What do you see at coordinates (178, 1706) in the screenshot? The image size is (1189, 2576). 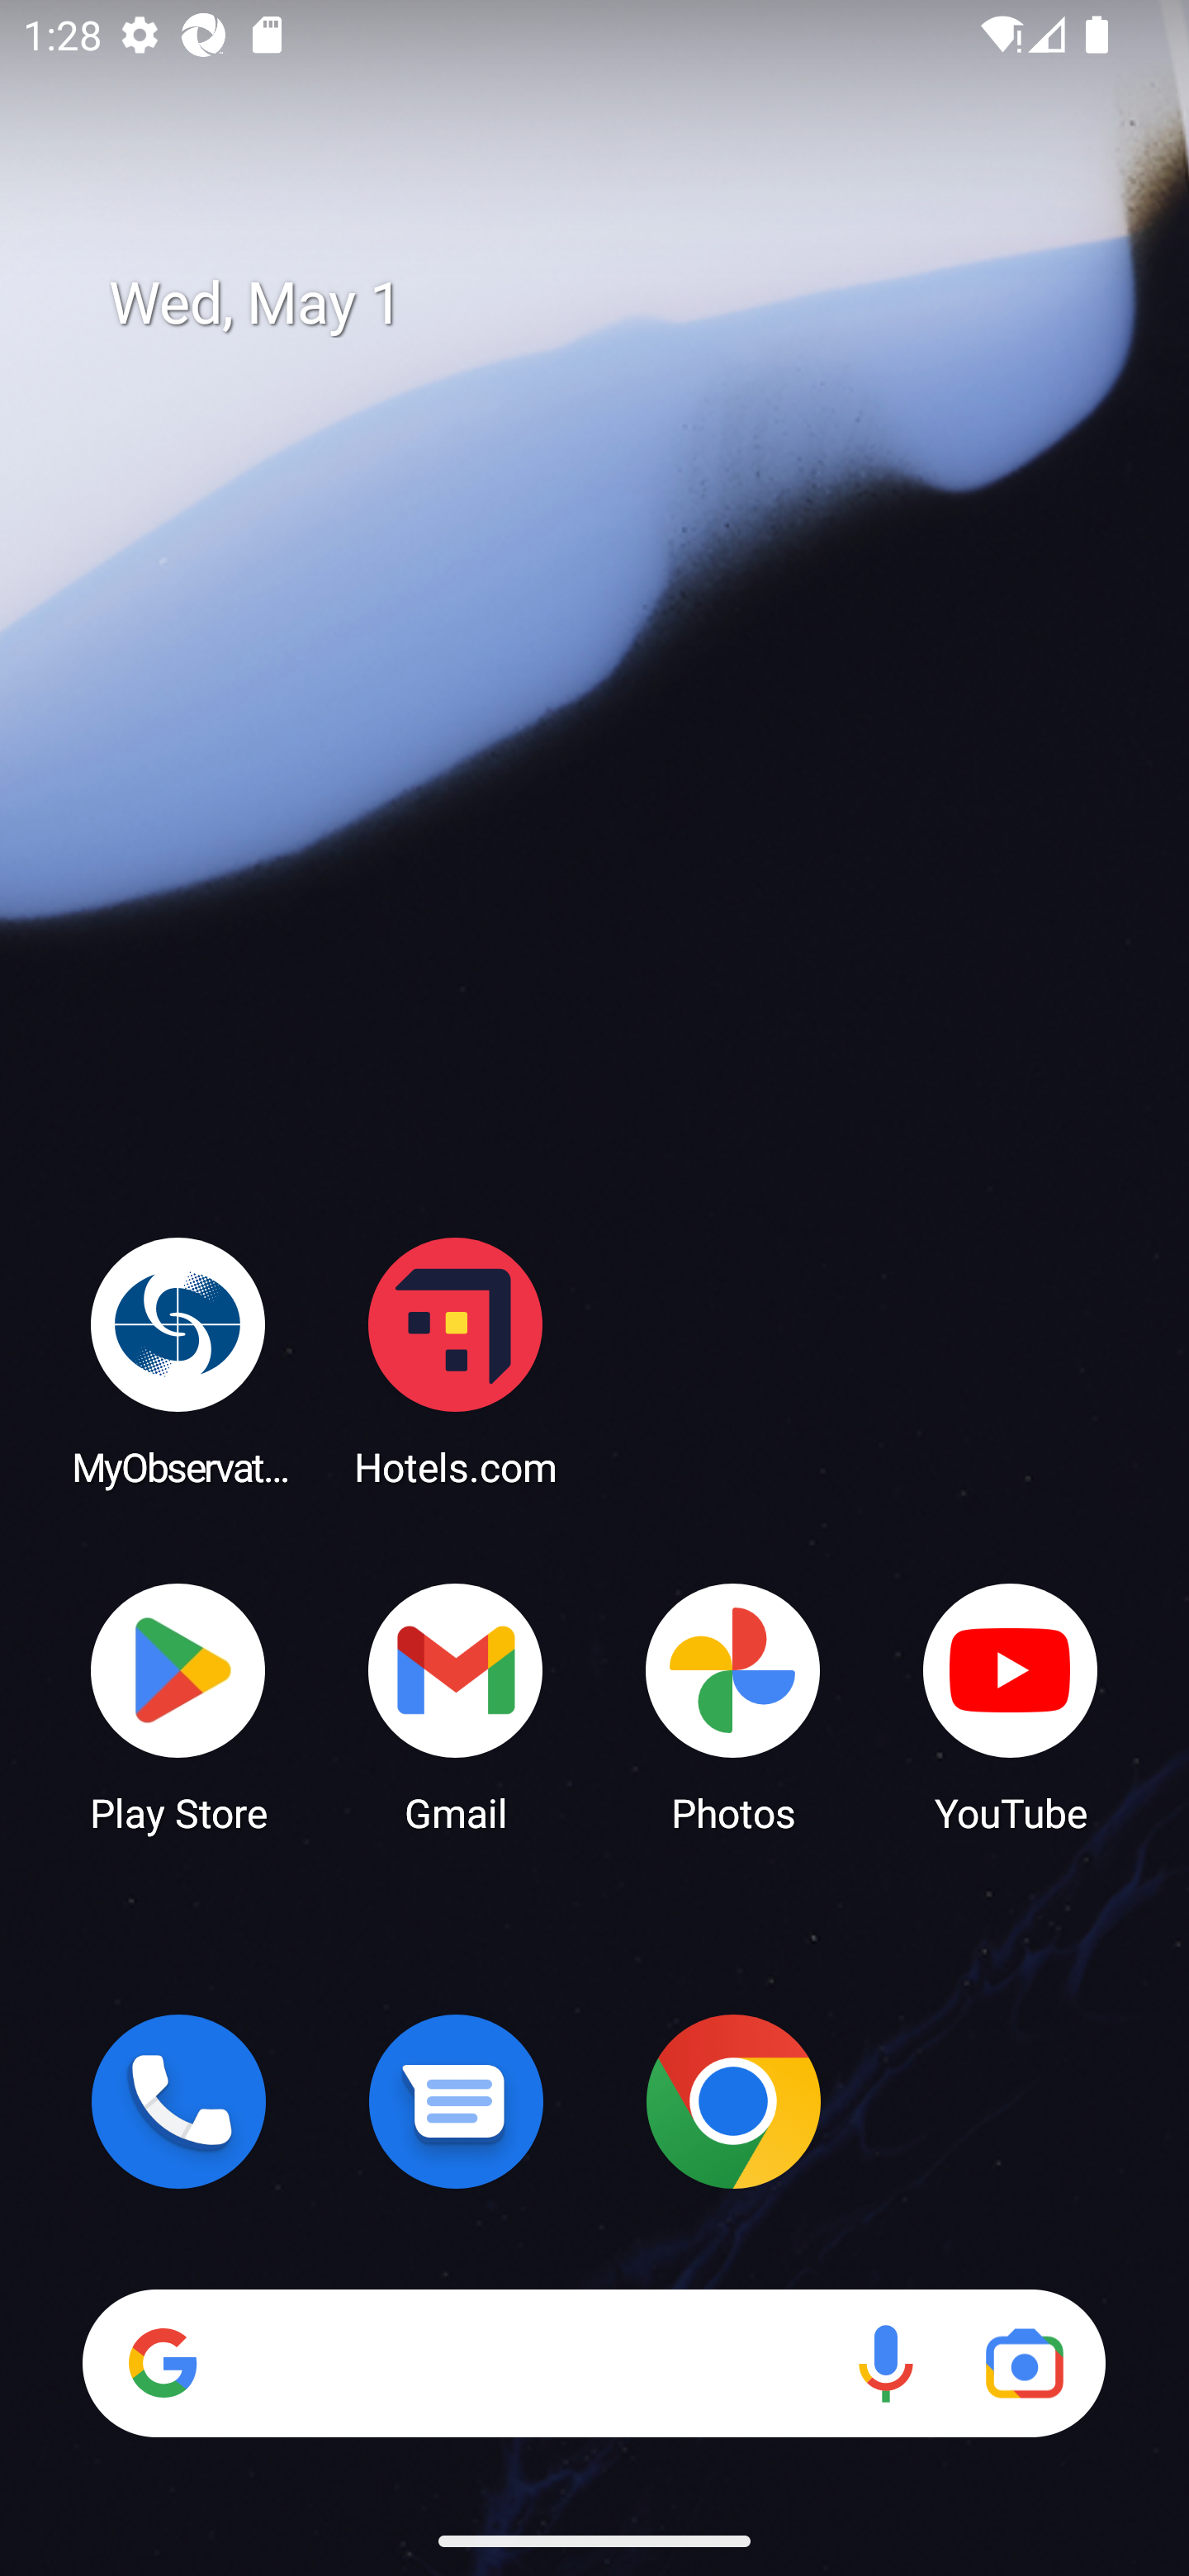 I see `Play Store` at bounding box center [178, 1706].